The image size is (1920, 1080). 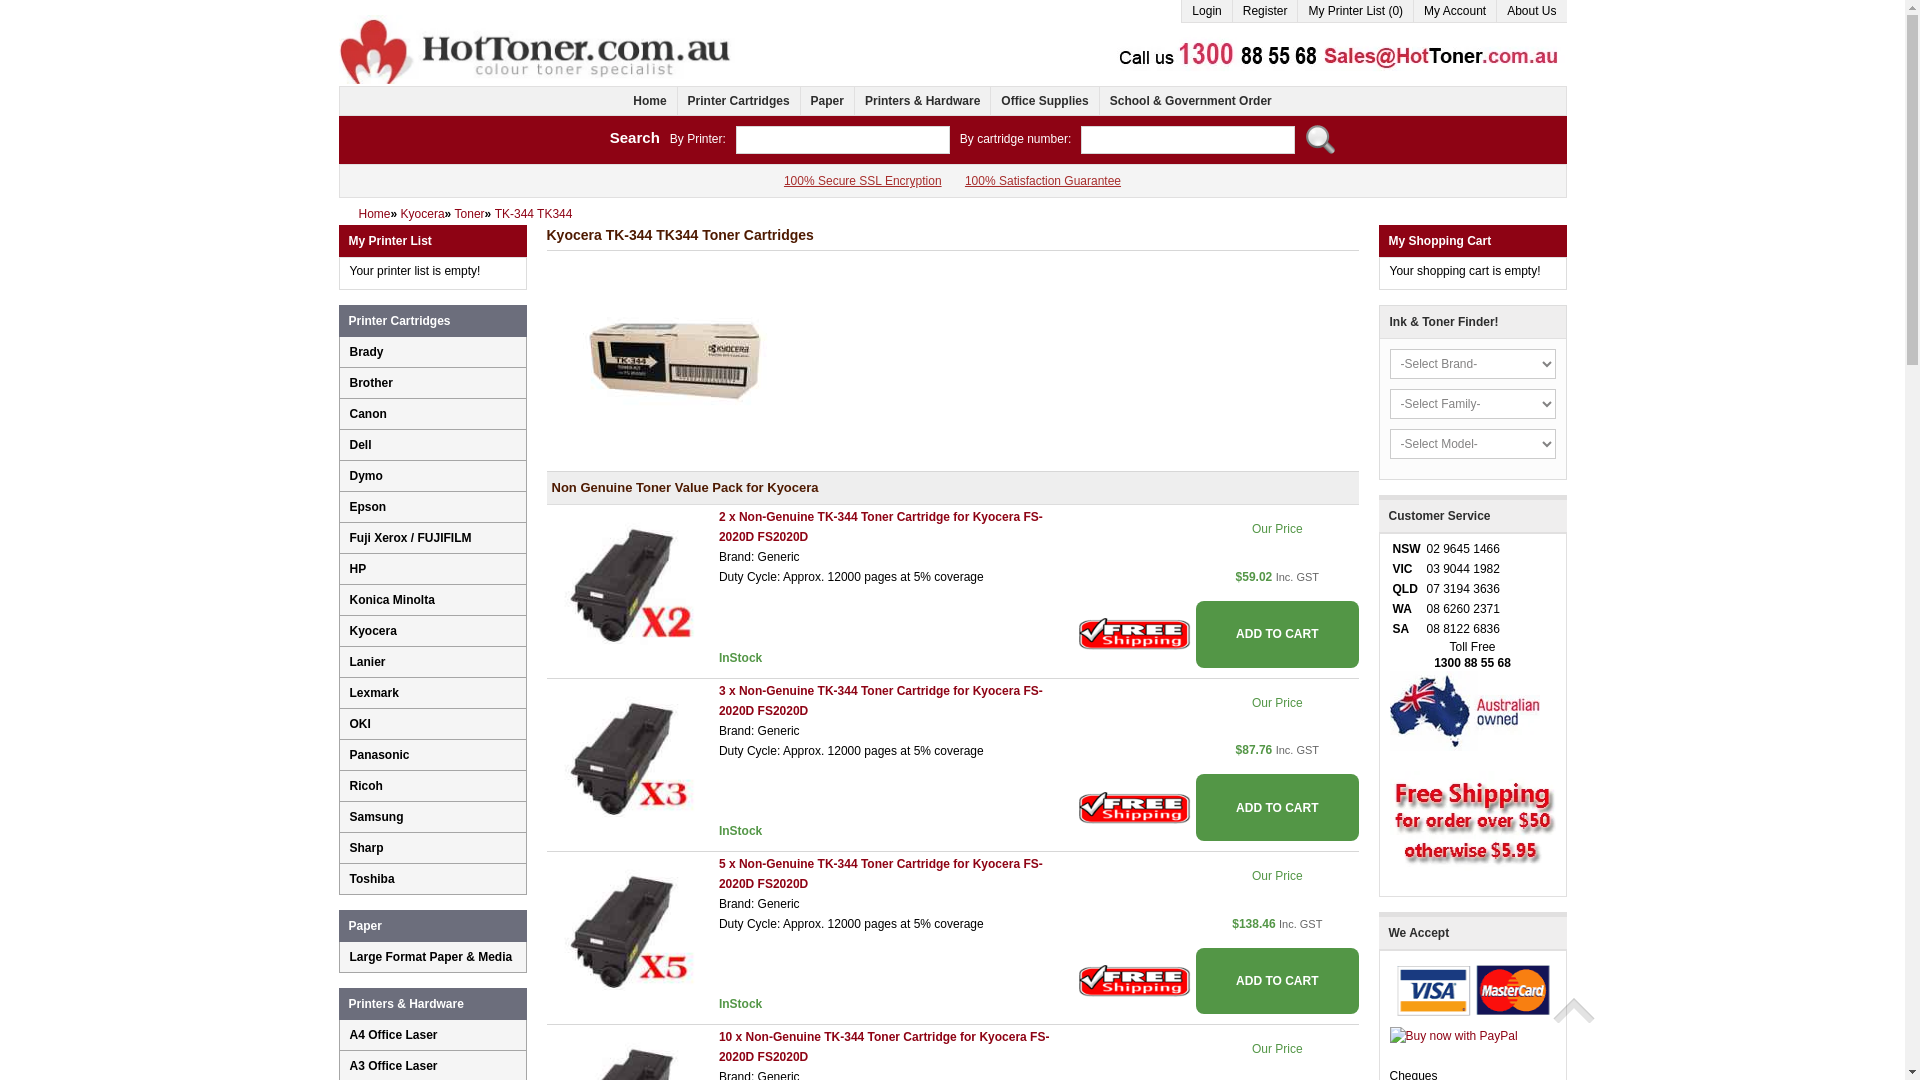 I want to click on Lexmark, so click(x=438, y=693).